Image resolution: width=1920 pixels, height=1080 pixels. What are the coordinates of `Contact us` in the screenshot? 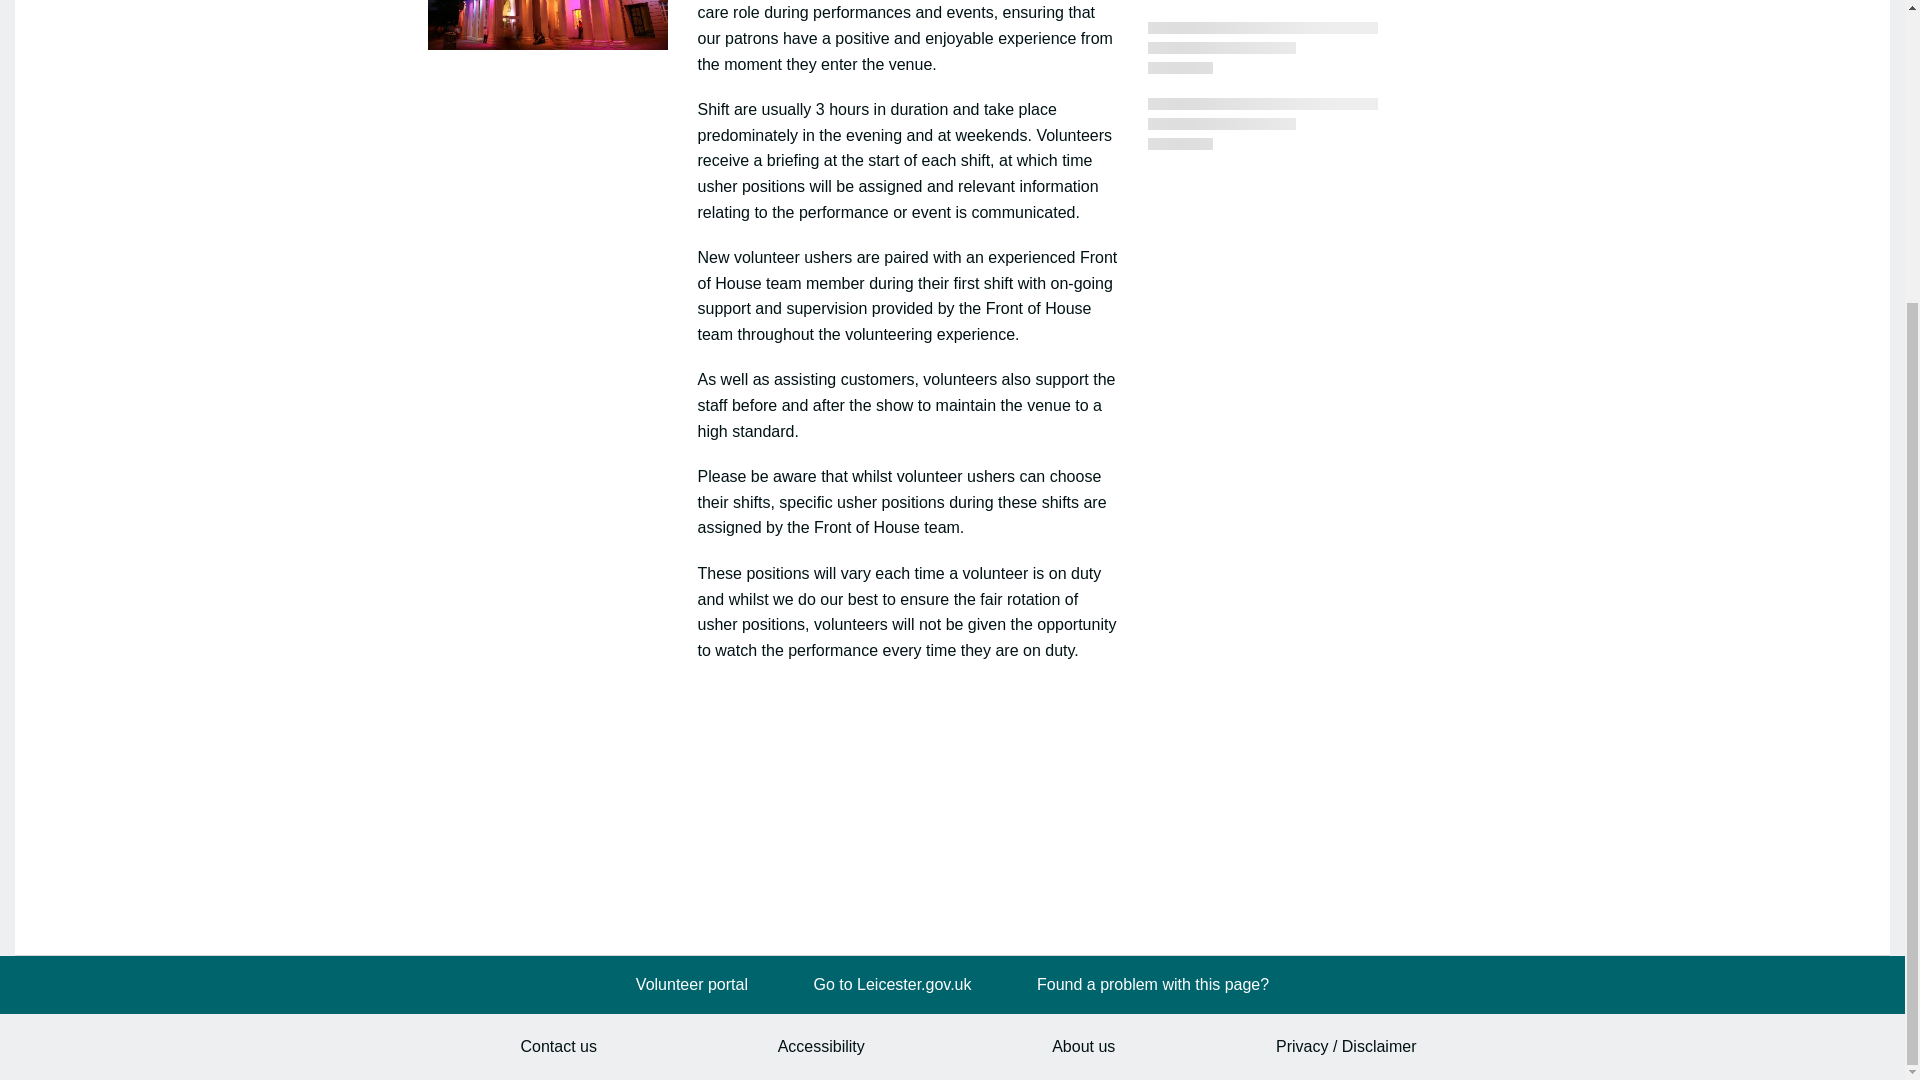 It's located at (558, 1046).